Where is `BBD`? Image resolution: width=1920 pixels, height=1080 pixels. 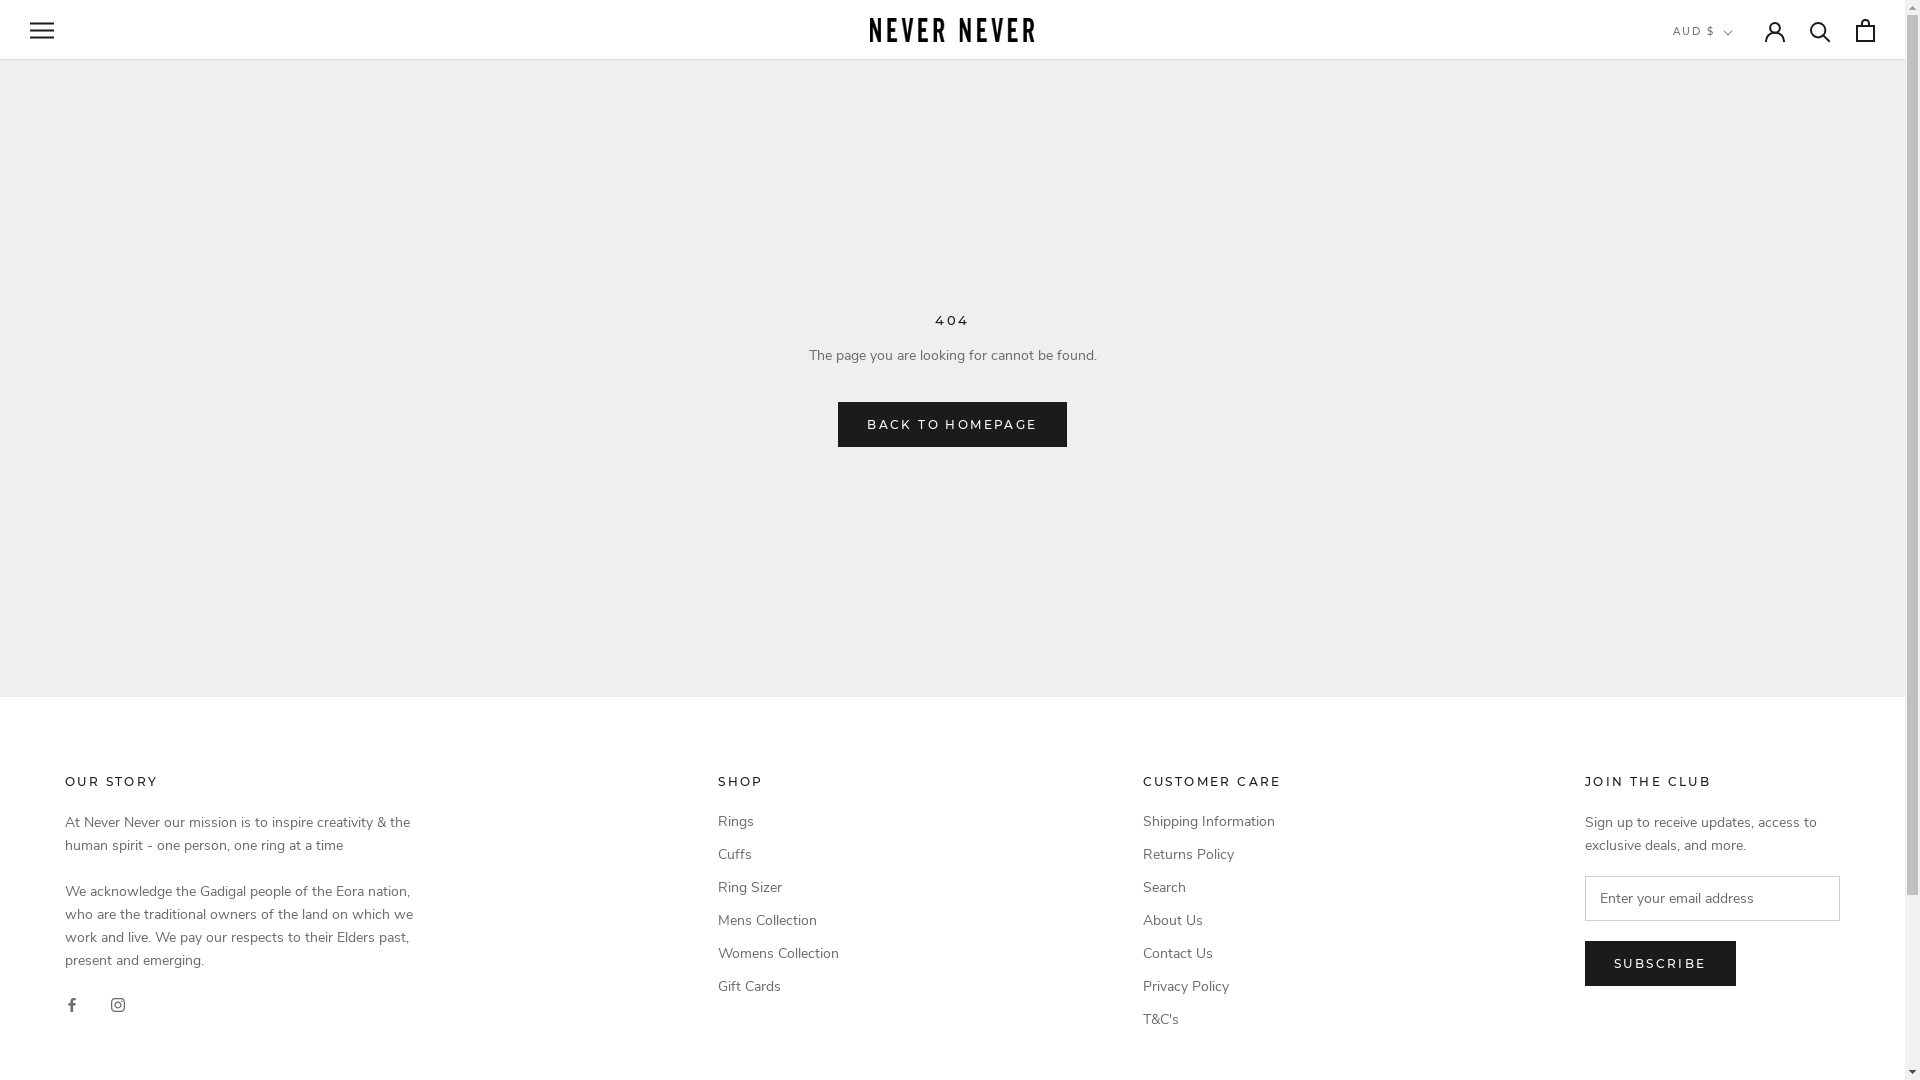 BBD is located at coordinates (1738, 312).